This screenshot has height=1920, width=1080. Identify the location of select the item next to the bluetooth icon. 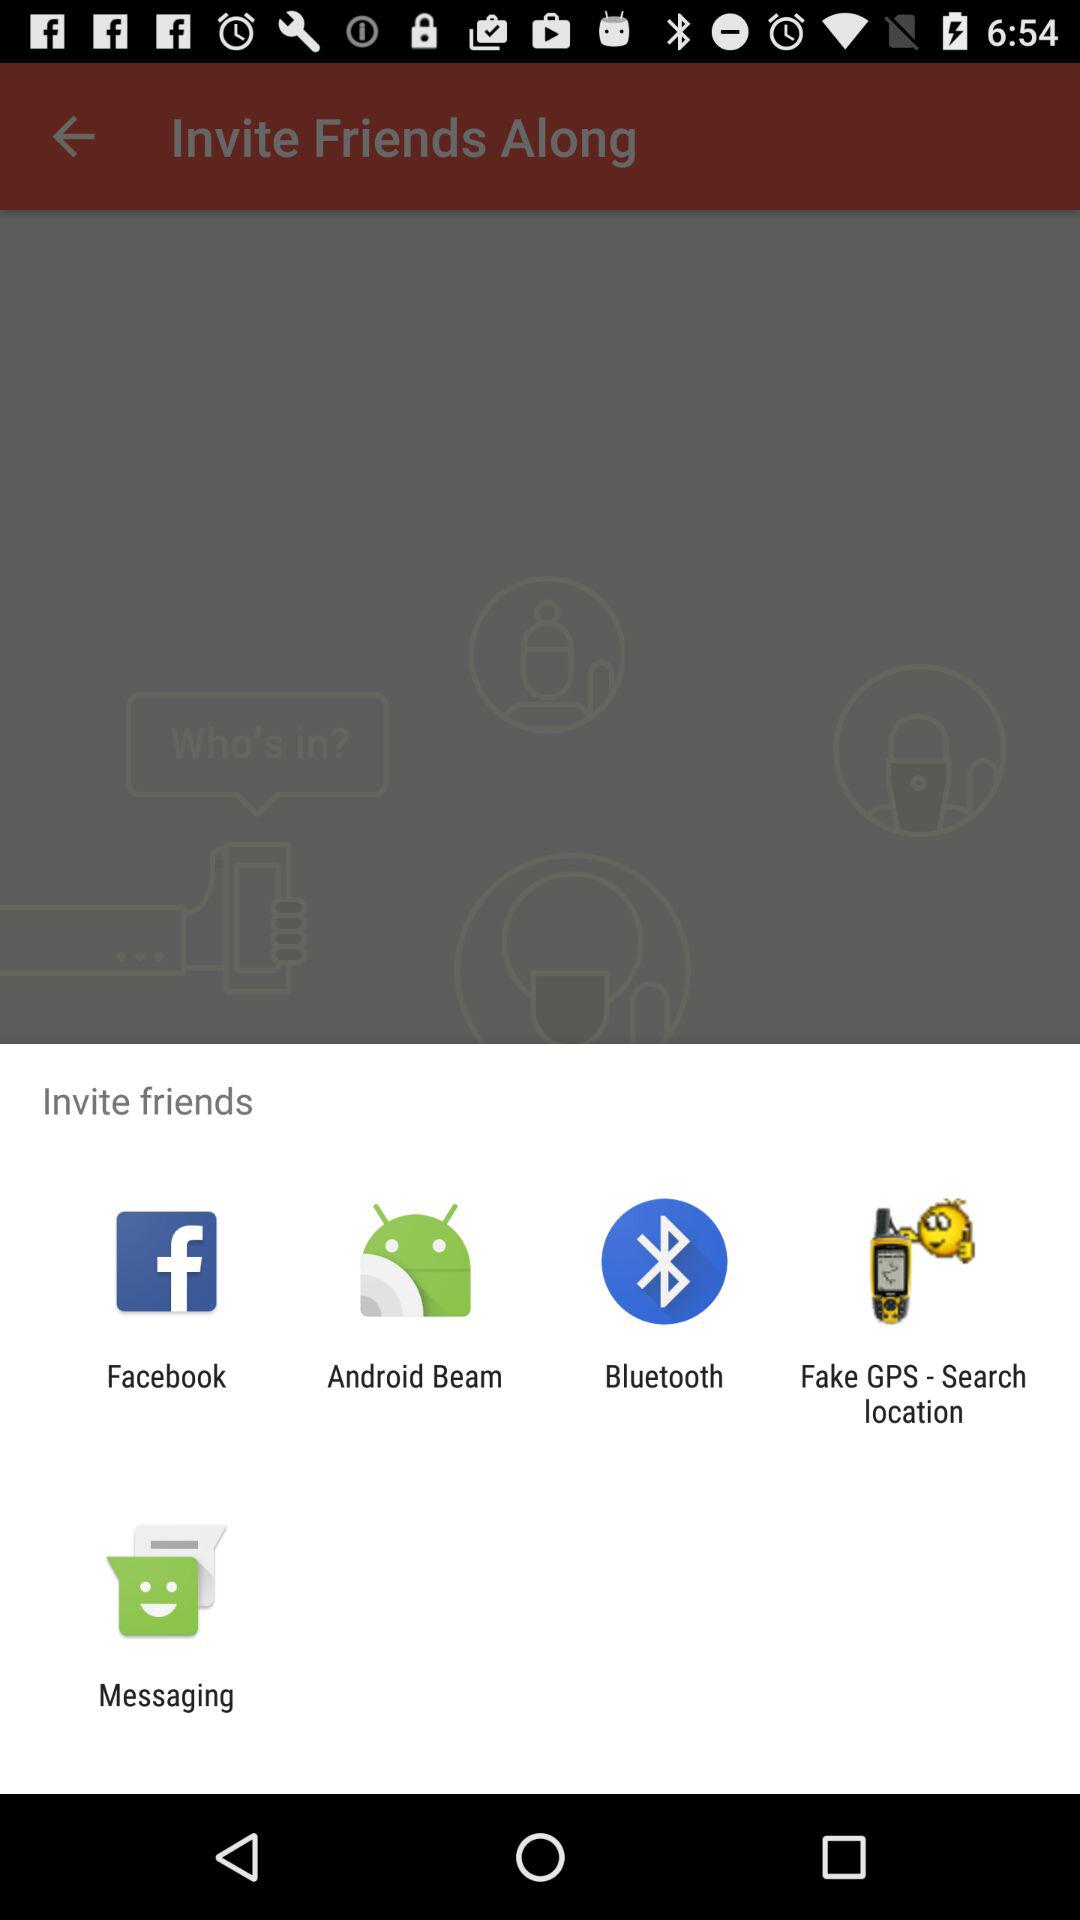
(414, 1393).